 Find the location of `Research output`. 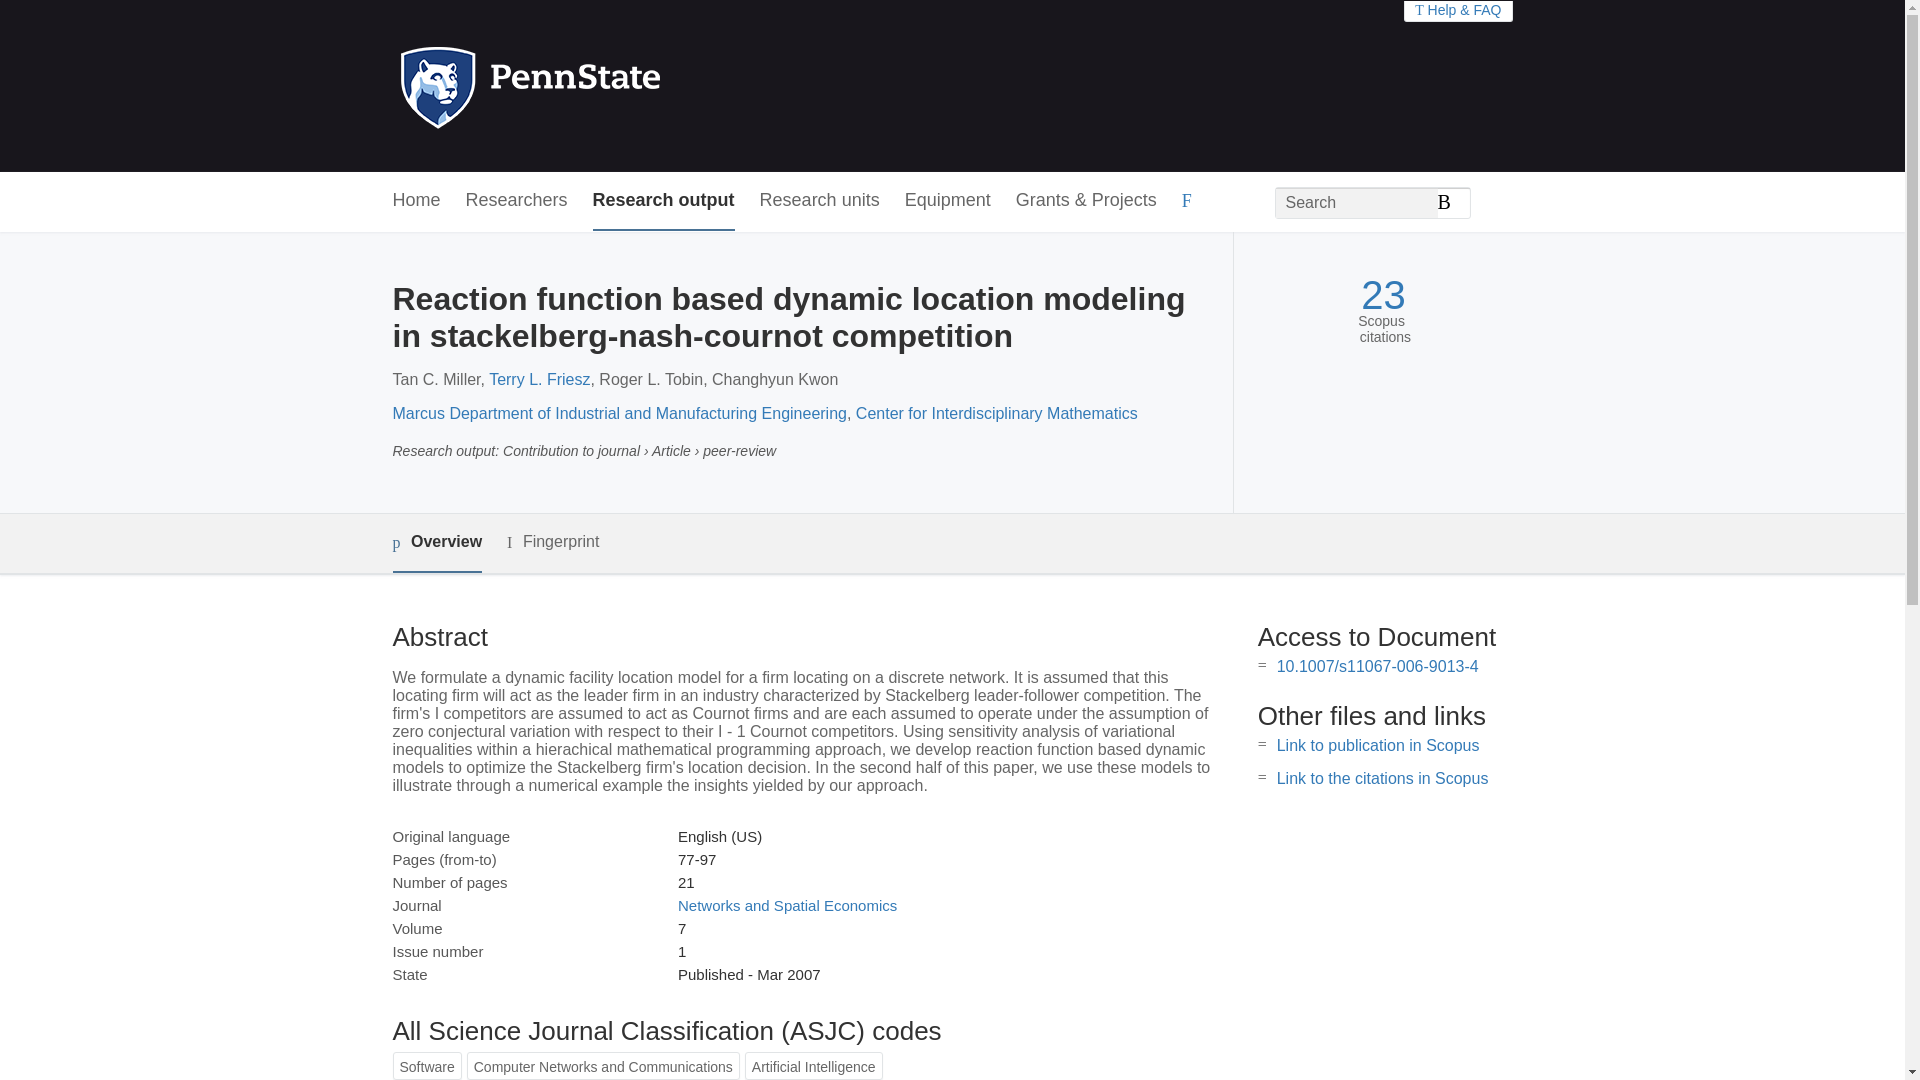

Research output is located at coordinates (664, 201).